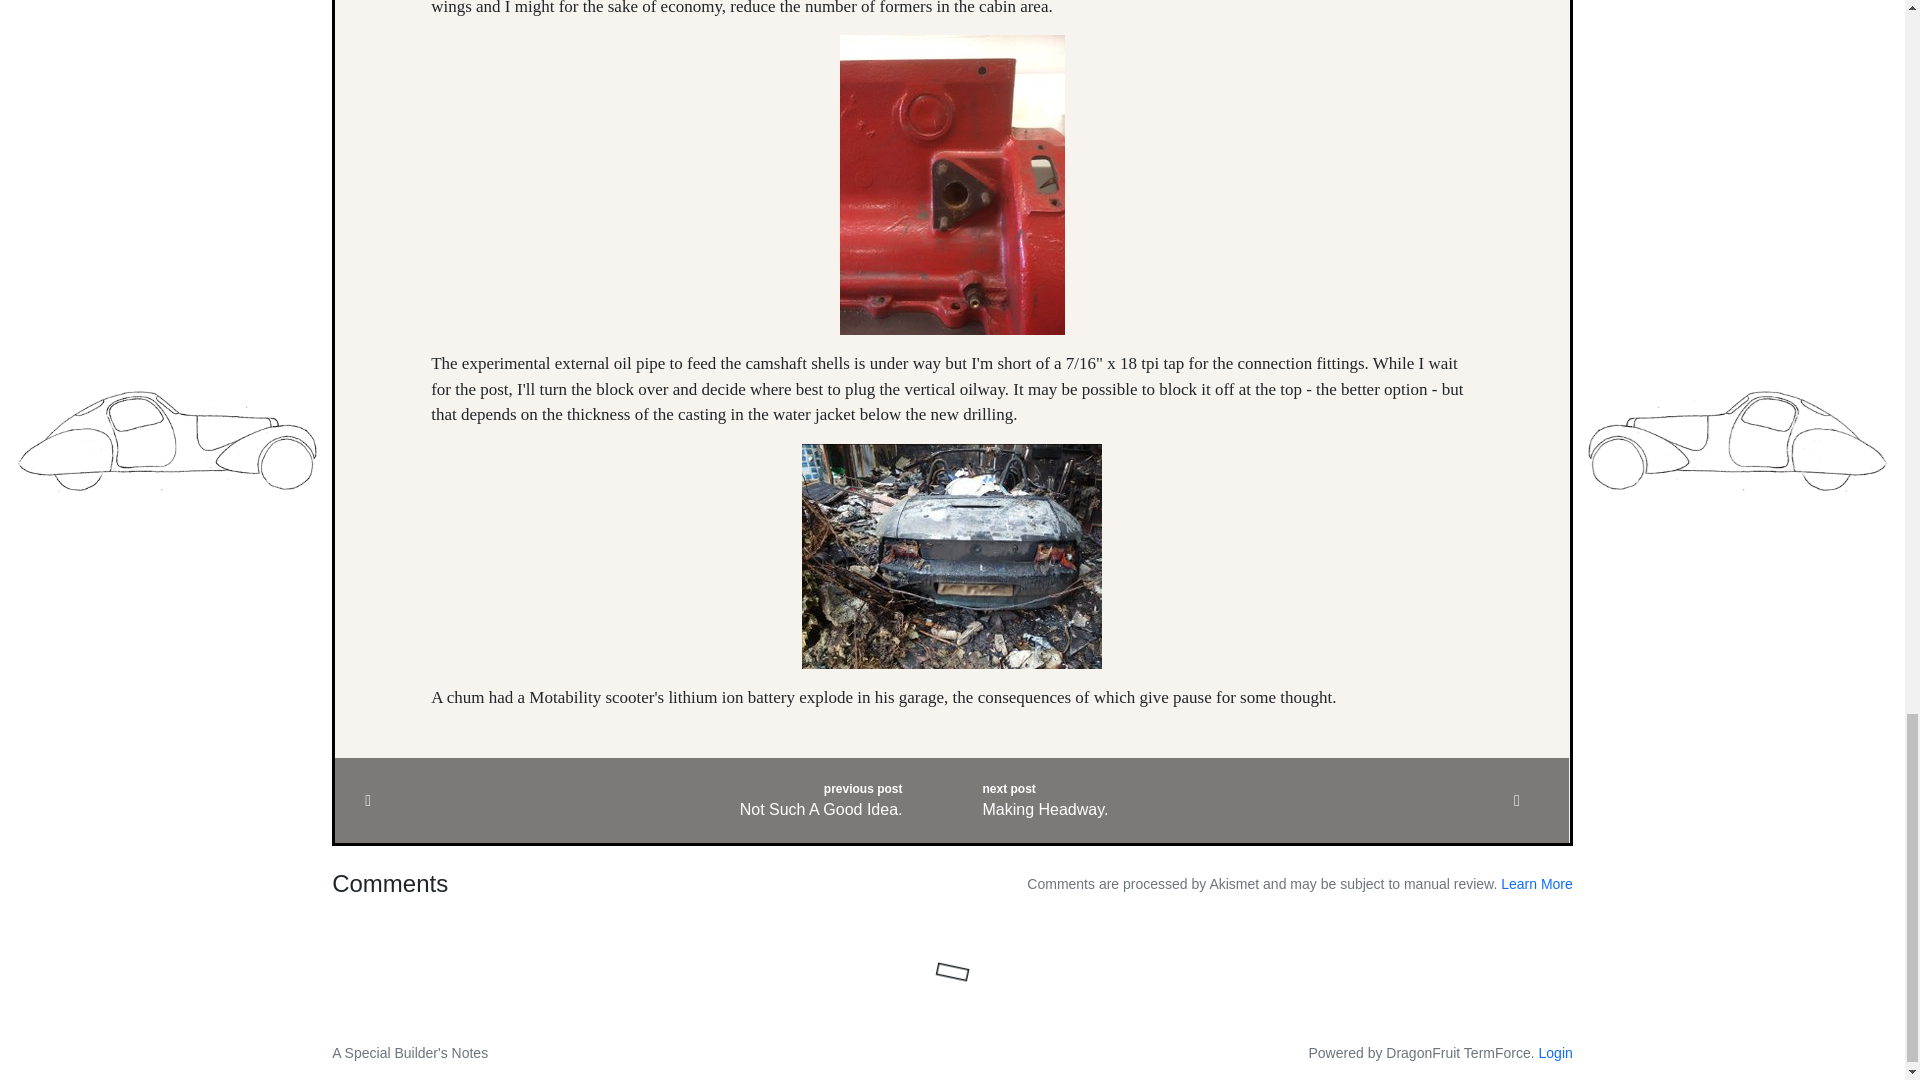 The height and width of the screenshot is (1080, 1920). I want to click on Learn More, so click(643, 800).